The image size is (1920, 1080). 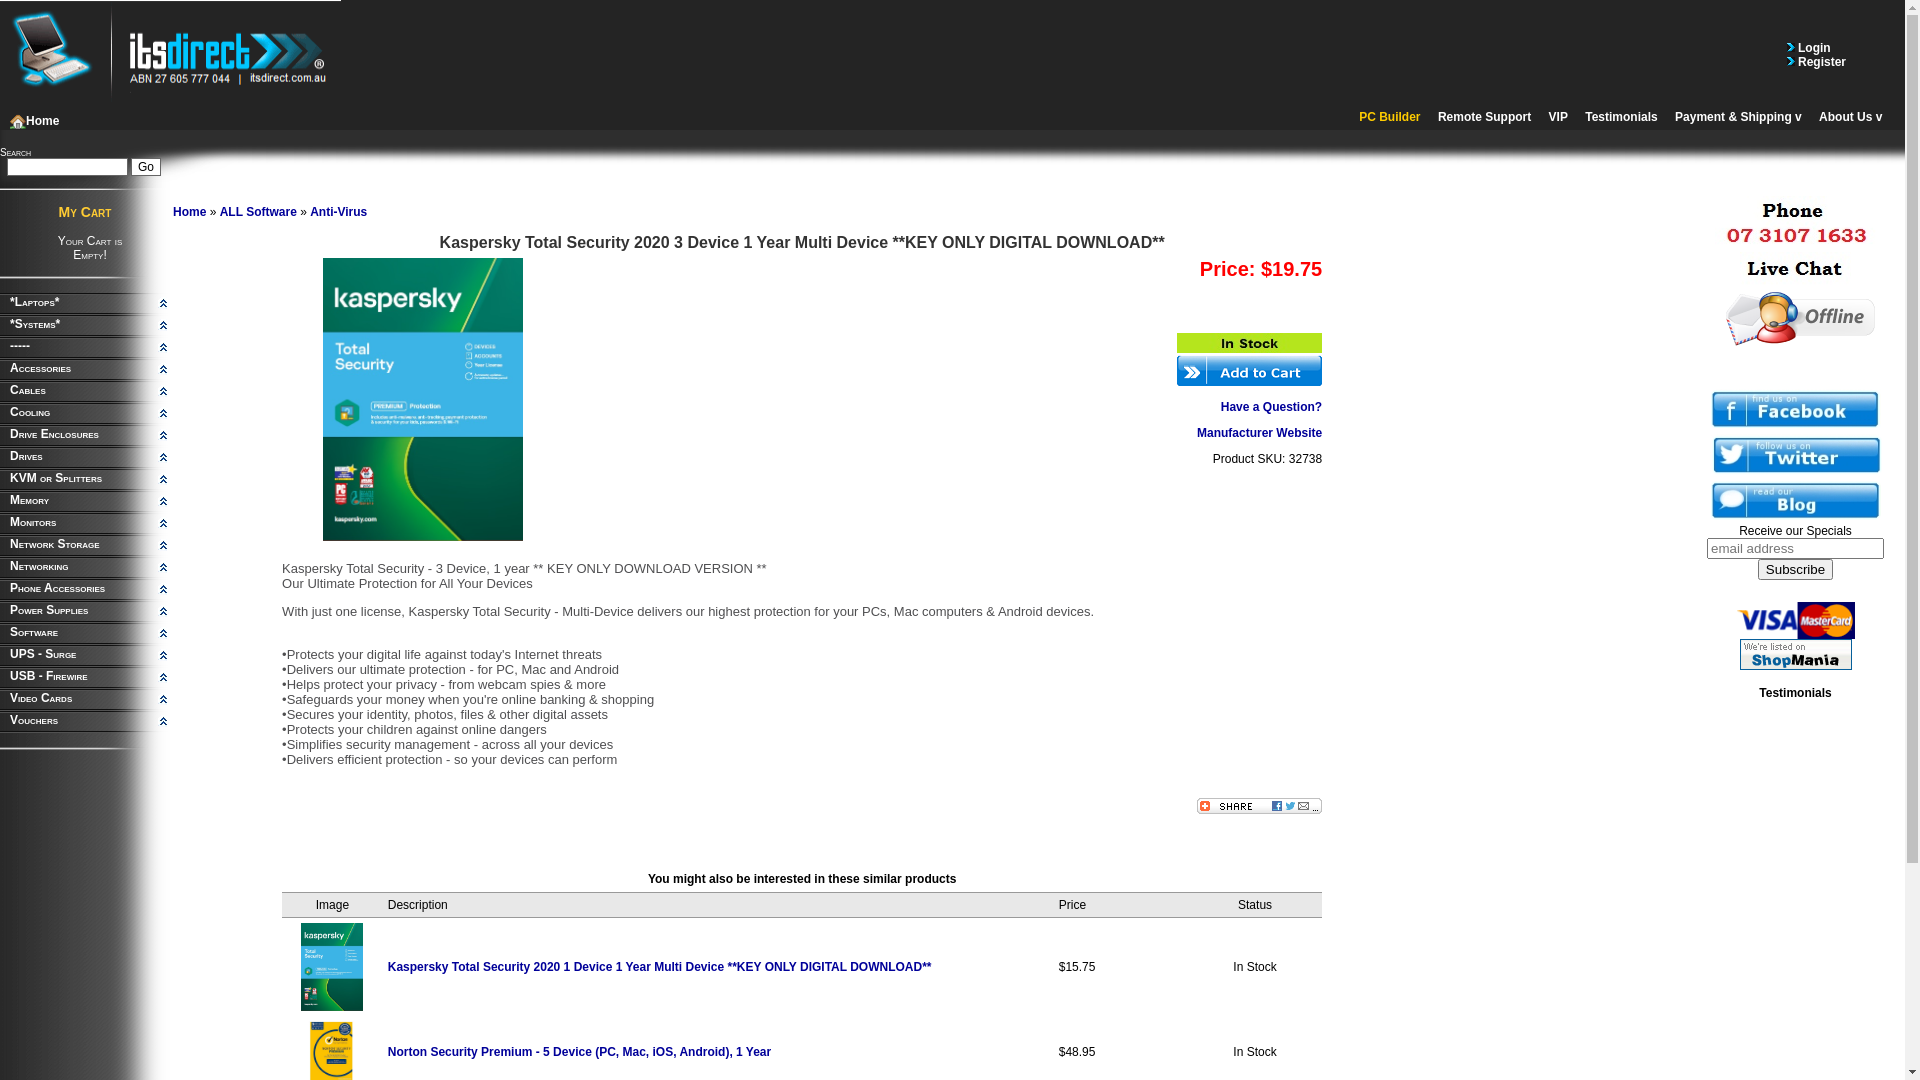 I want to click on Anti-Virus, so click(x=338, y=212).